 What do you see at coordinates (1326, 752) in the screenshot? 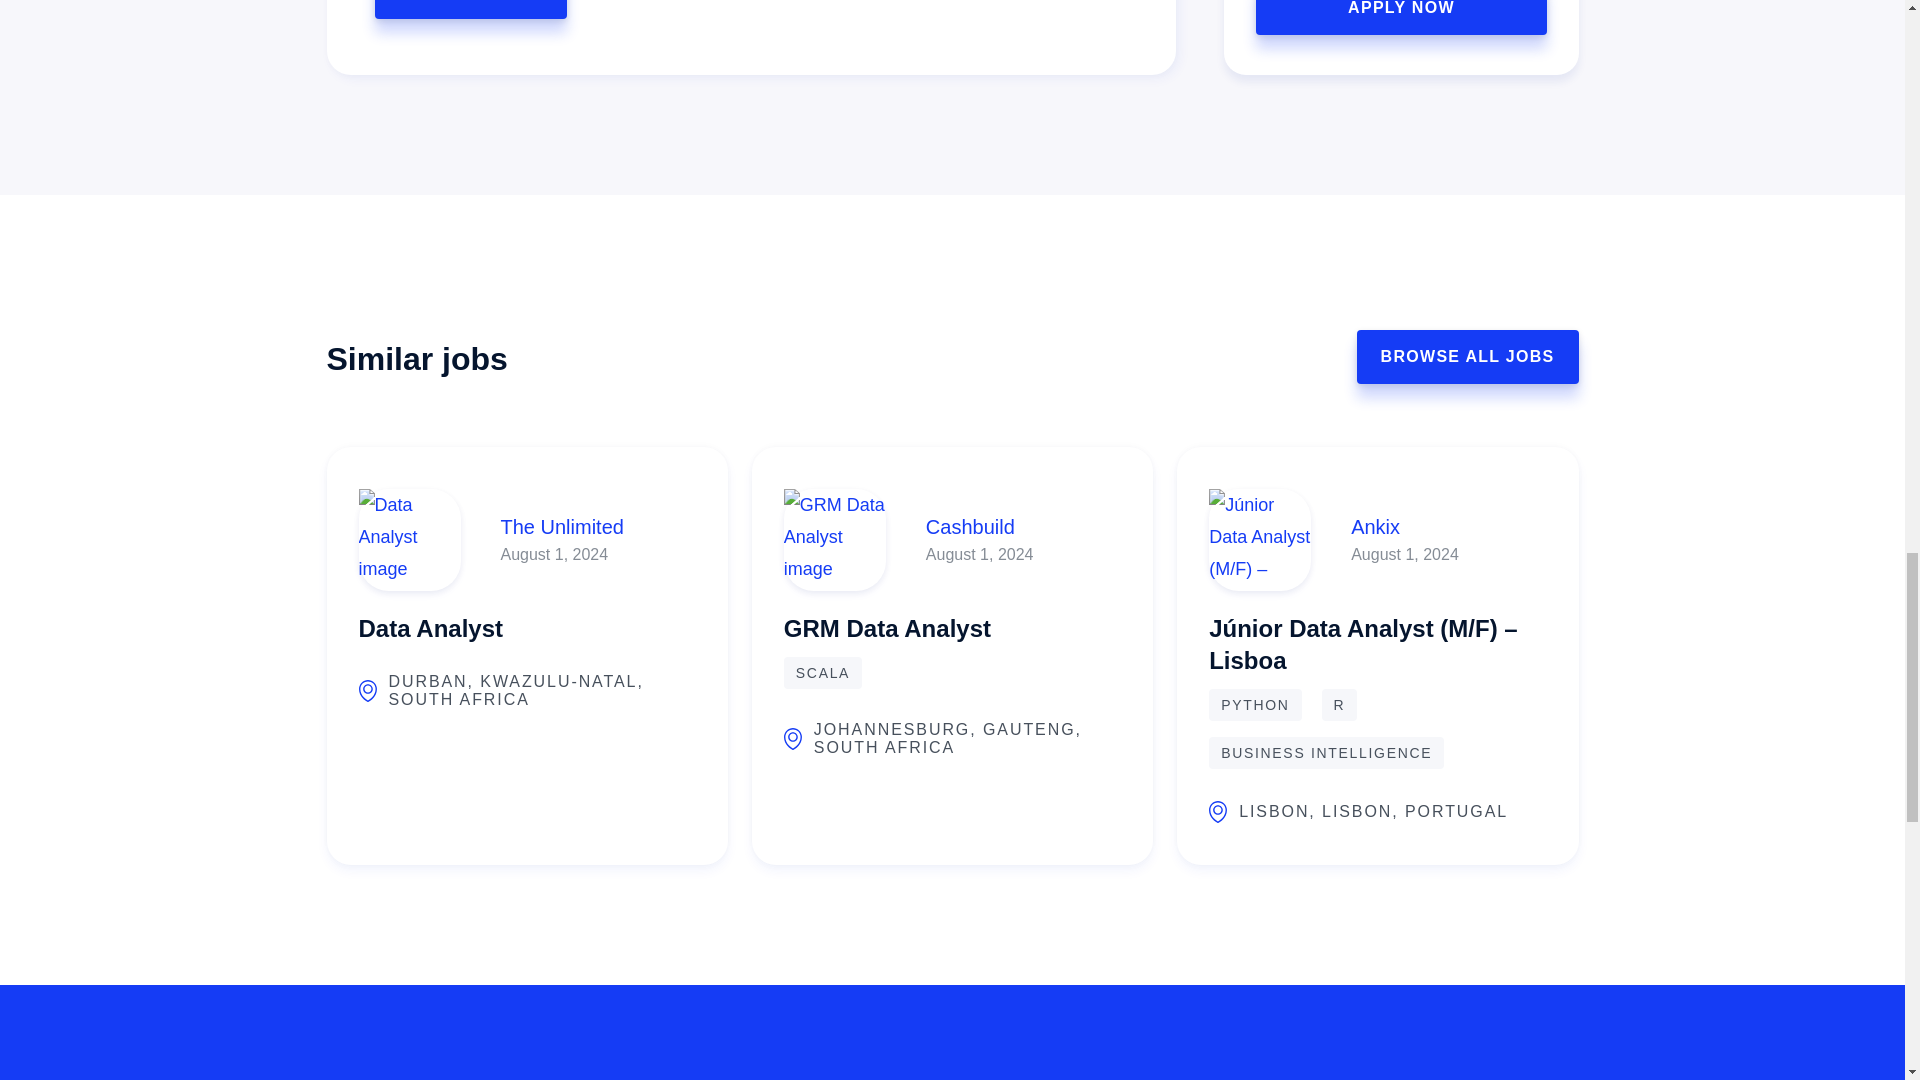
I see `BUSINESS INTELLIGENCE` at bounding box center [1326, 752].